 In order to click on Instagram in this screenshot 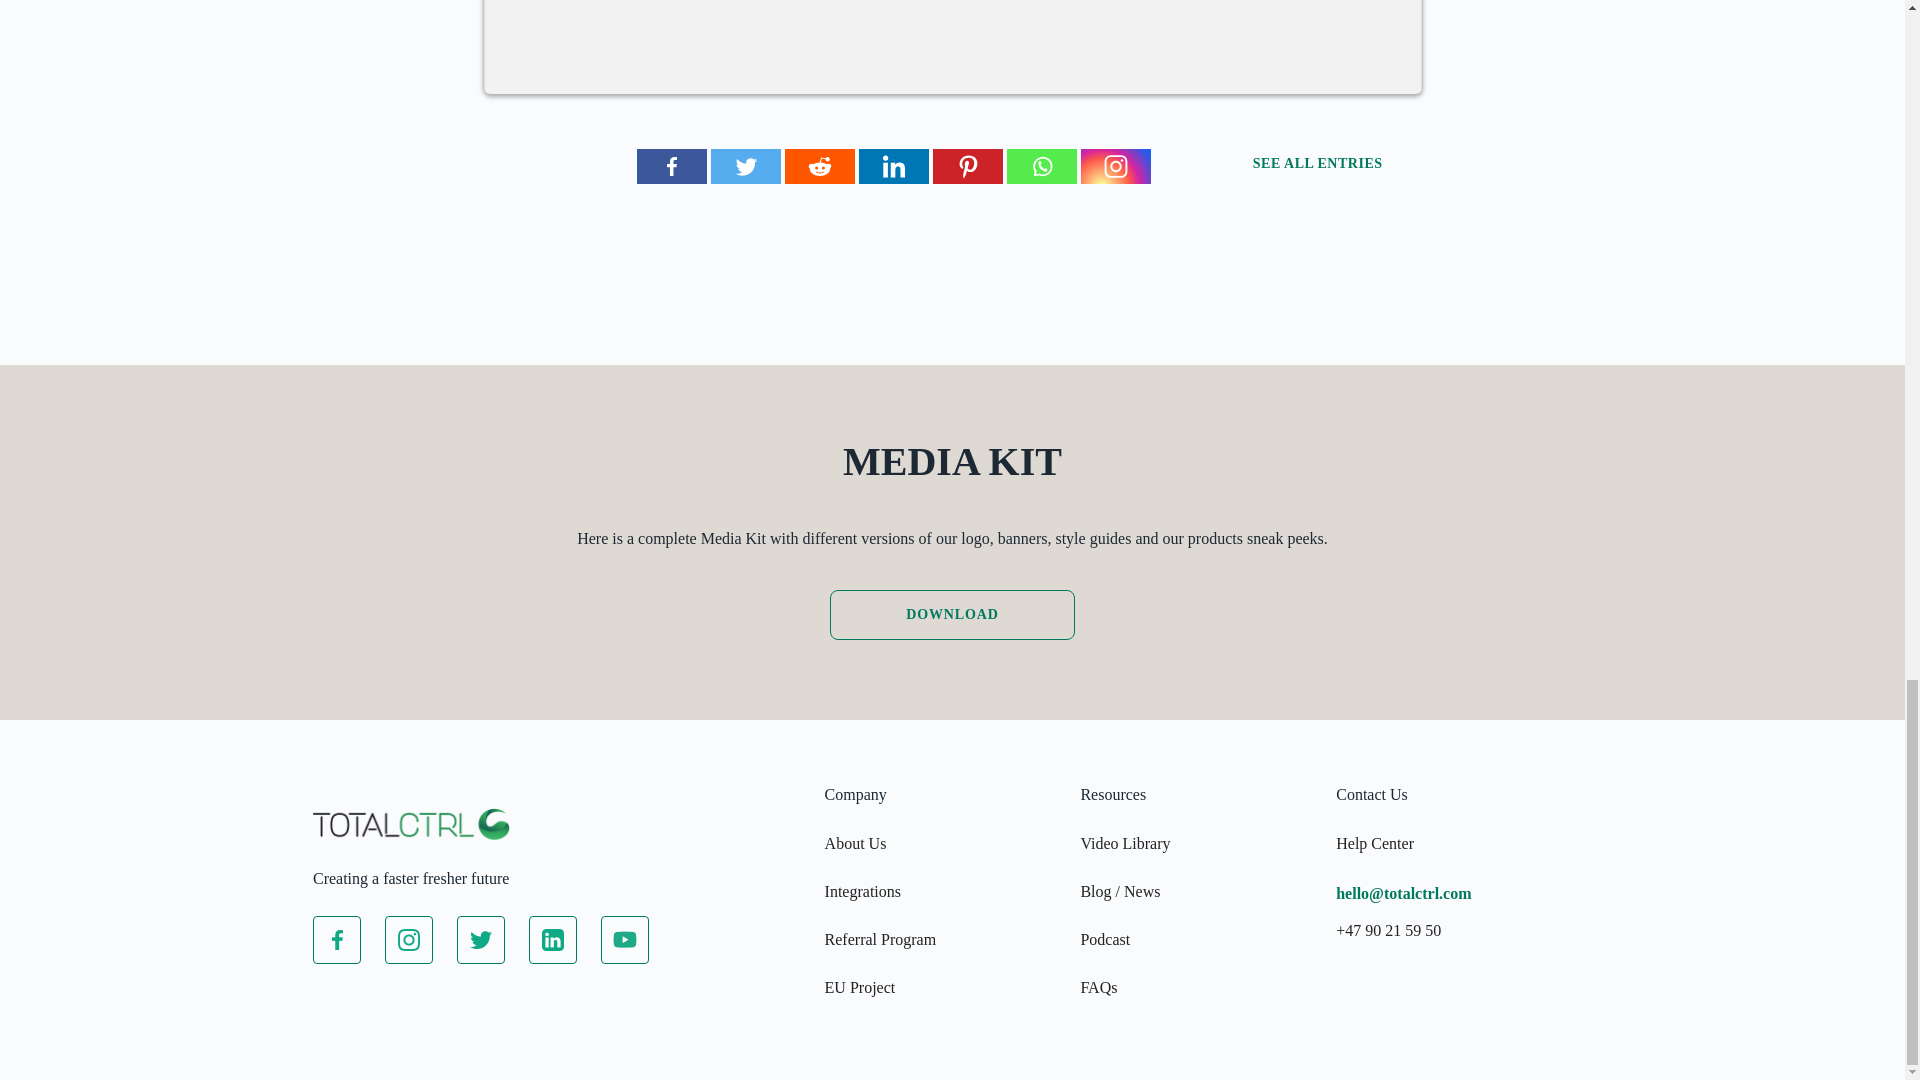, I will do `click(1114, 166)`.